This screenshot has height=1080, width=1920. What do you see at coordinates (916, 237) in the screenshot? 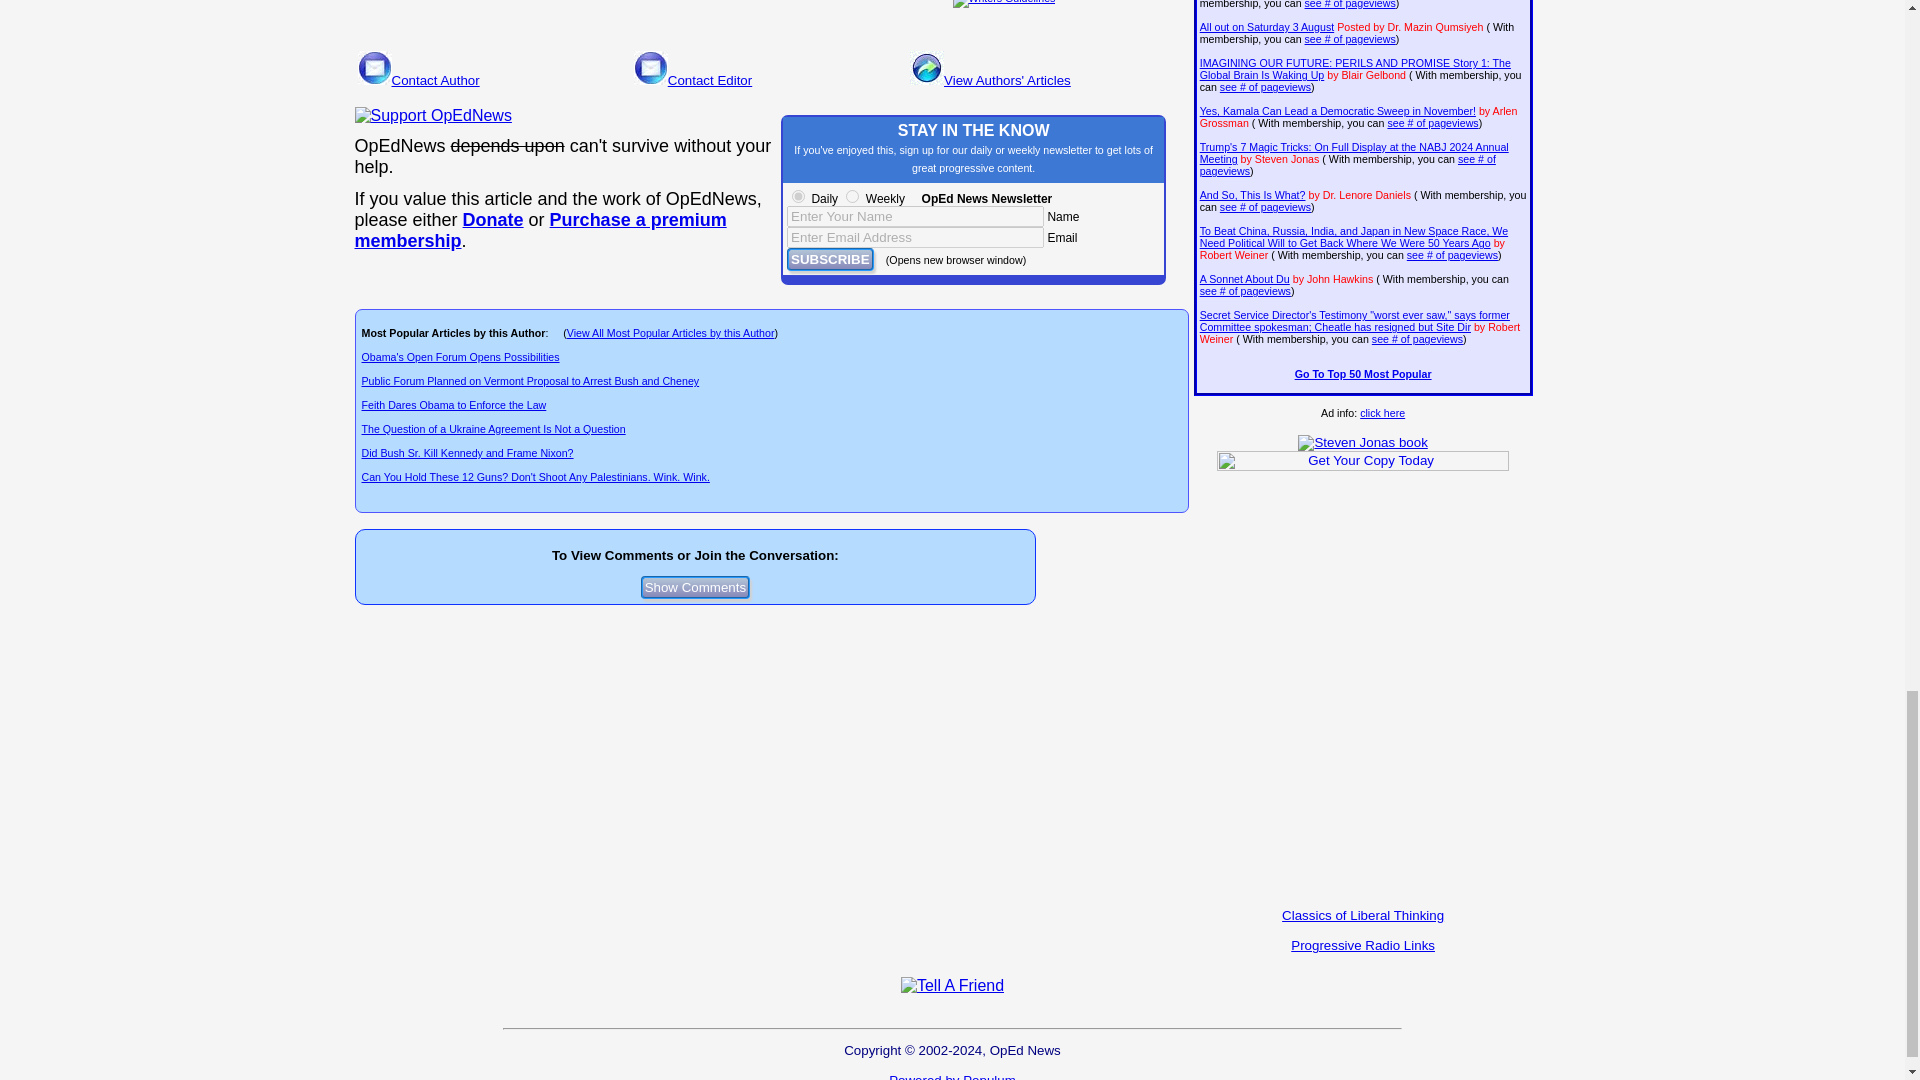
I see `Enter Email Address` at bounding box center [916, 237].